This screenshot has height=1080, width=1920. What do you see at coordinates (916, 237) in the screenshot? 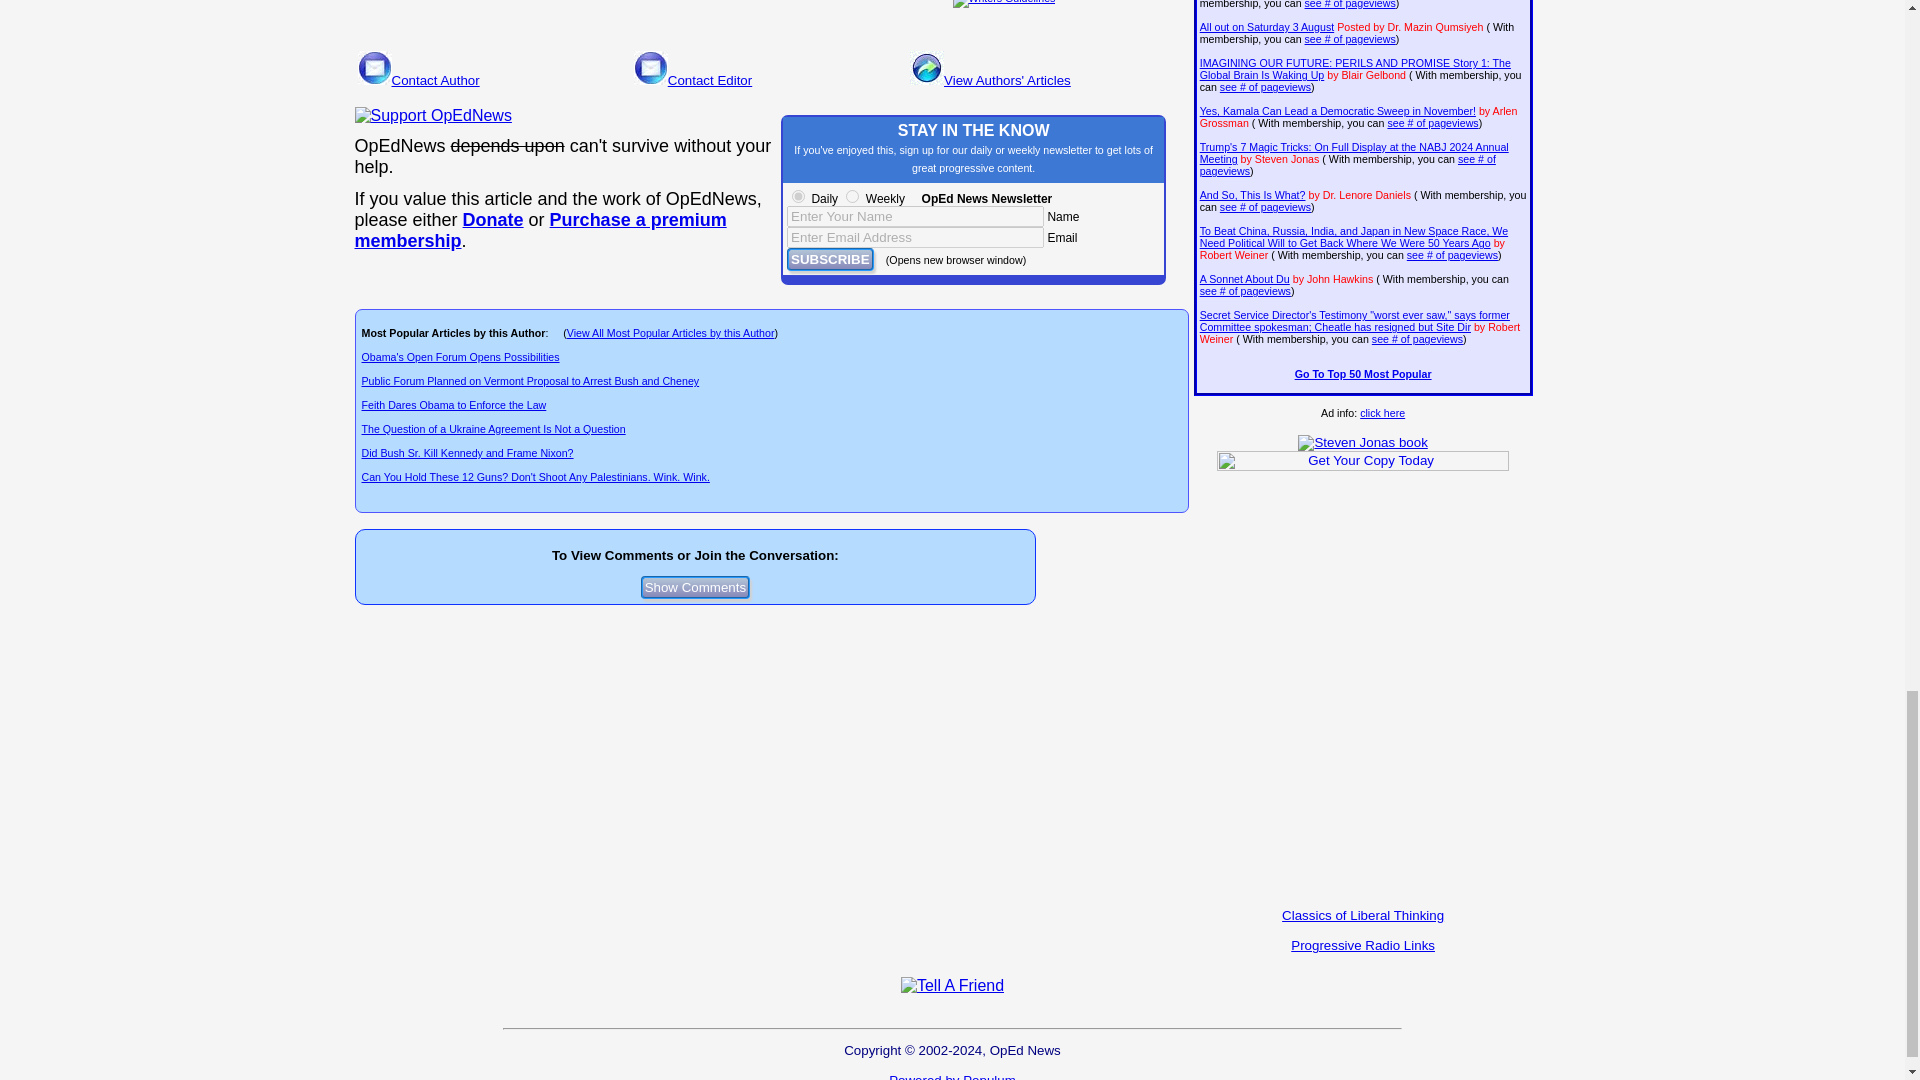
I see `Enter Email Address` at bounding box center [916, 237].